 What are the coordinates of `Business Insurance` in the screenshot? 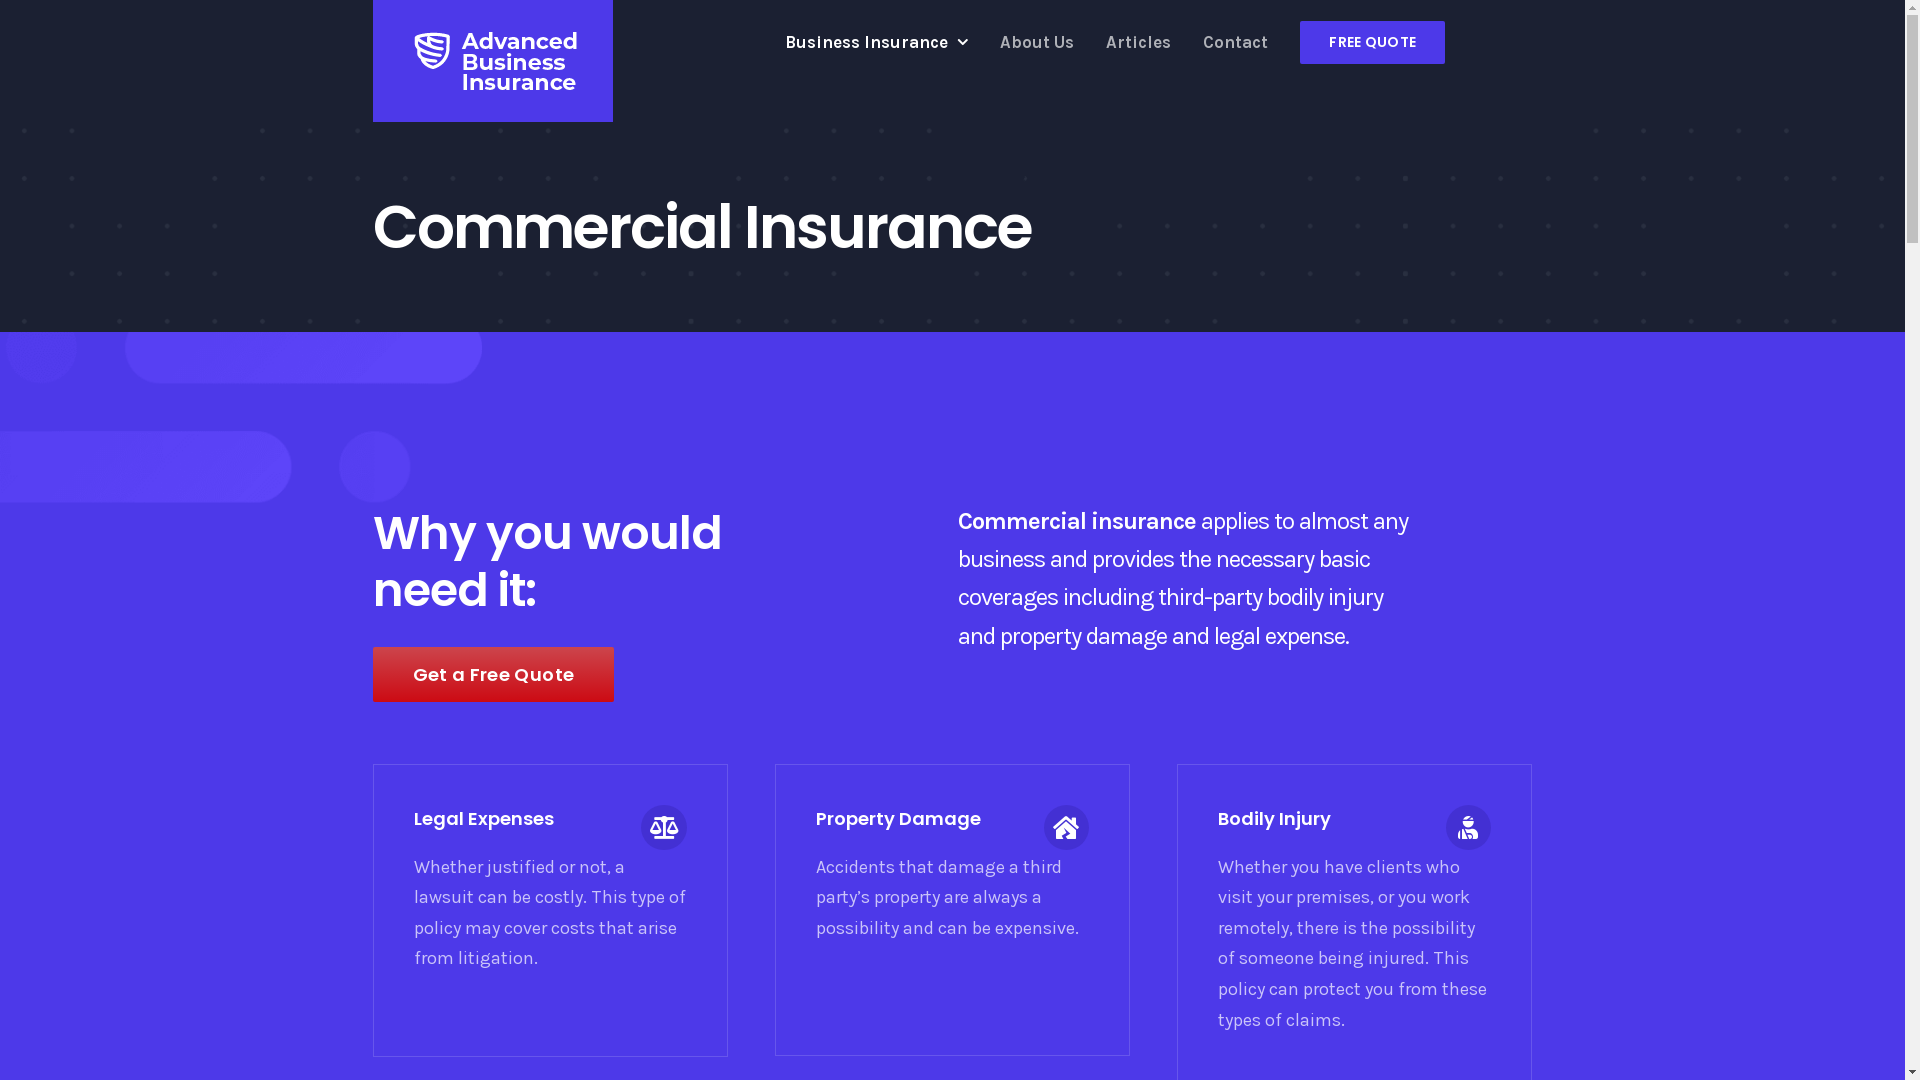 It's located at (876, 42).